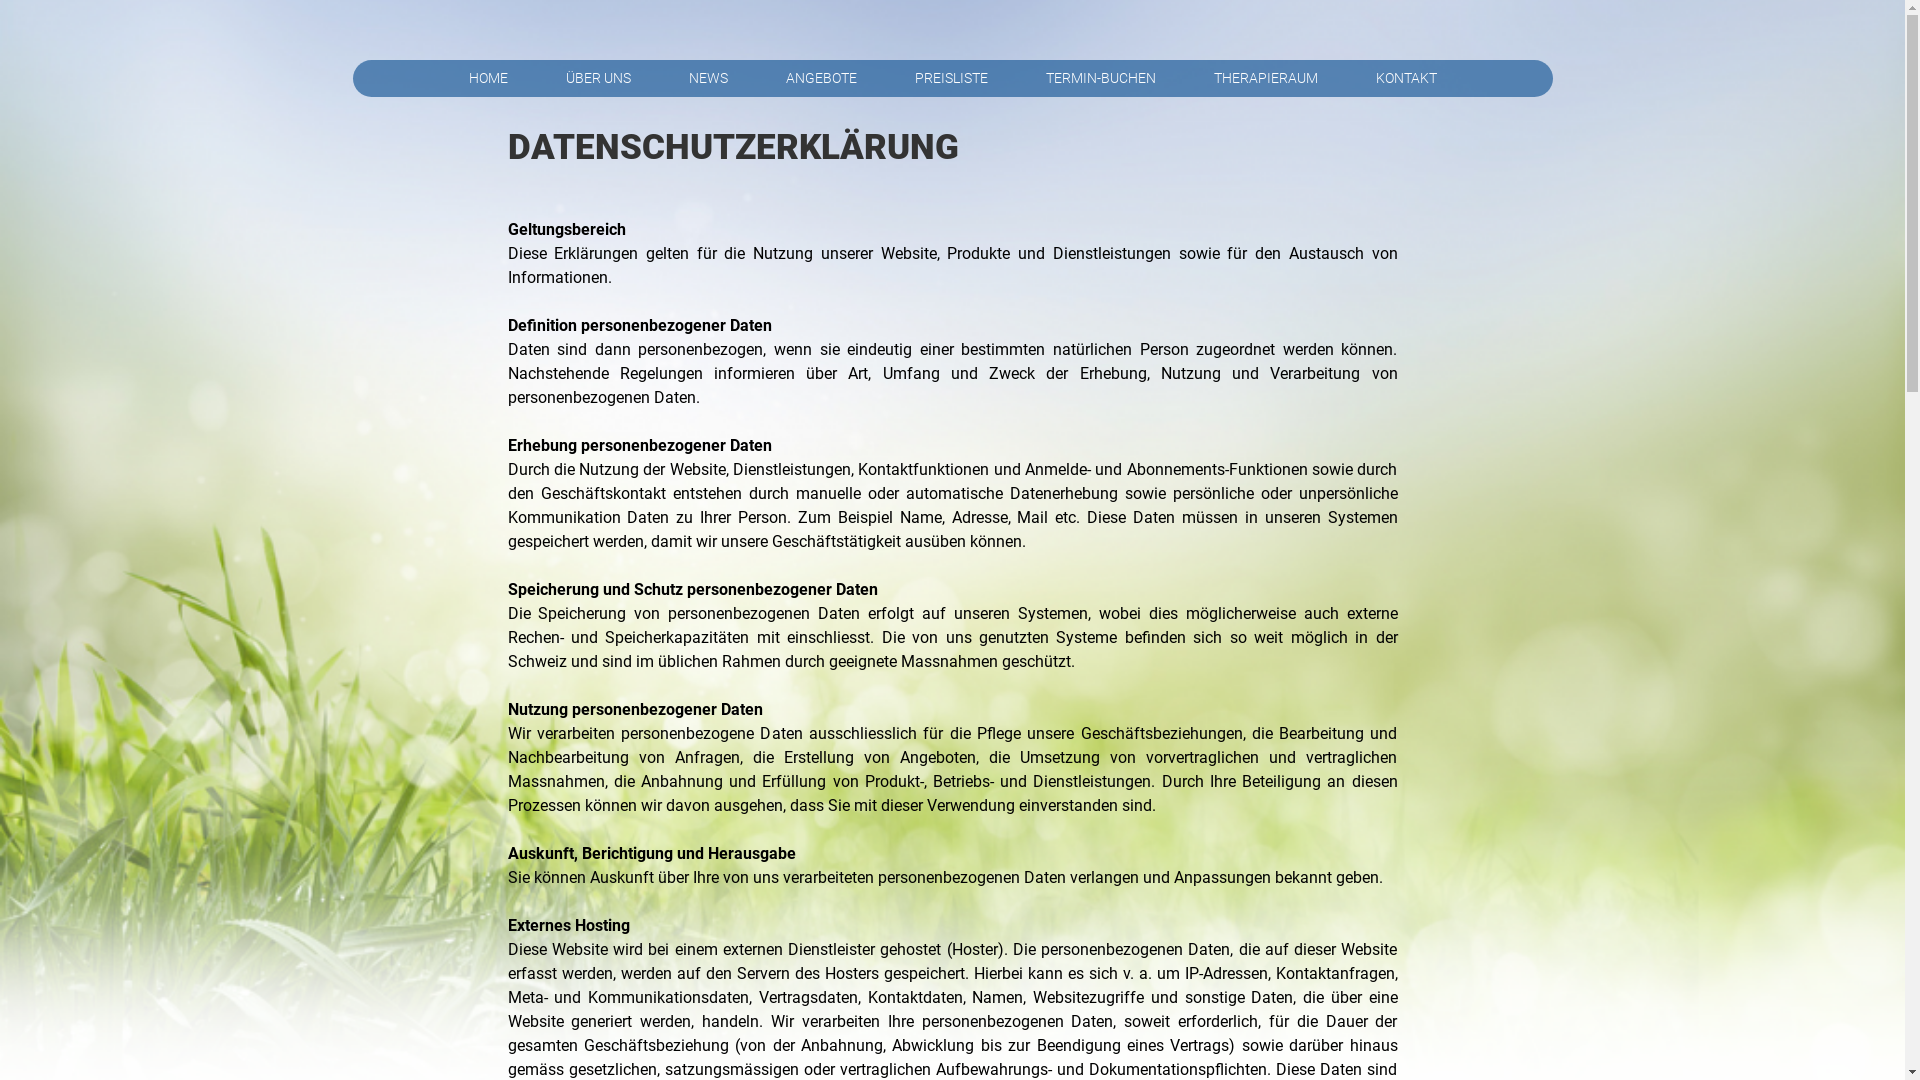 This screenshot has height=1080, width=1920. Describe the element at coordinates (1100, 78) in the screenshot. I see `TERMIN-BUCHEN` at that location.